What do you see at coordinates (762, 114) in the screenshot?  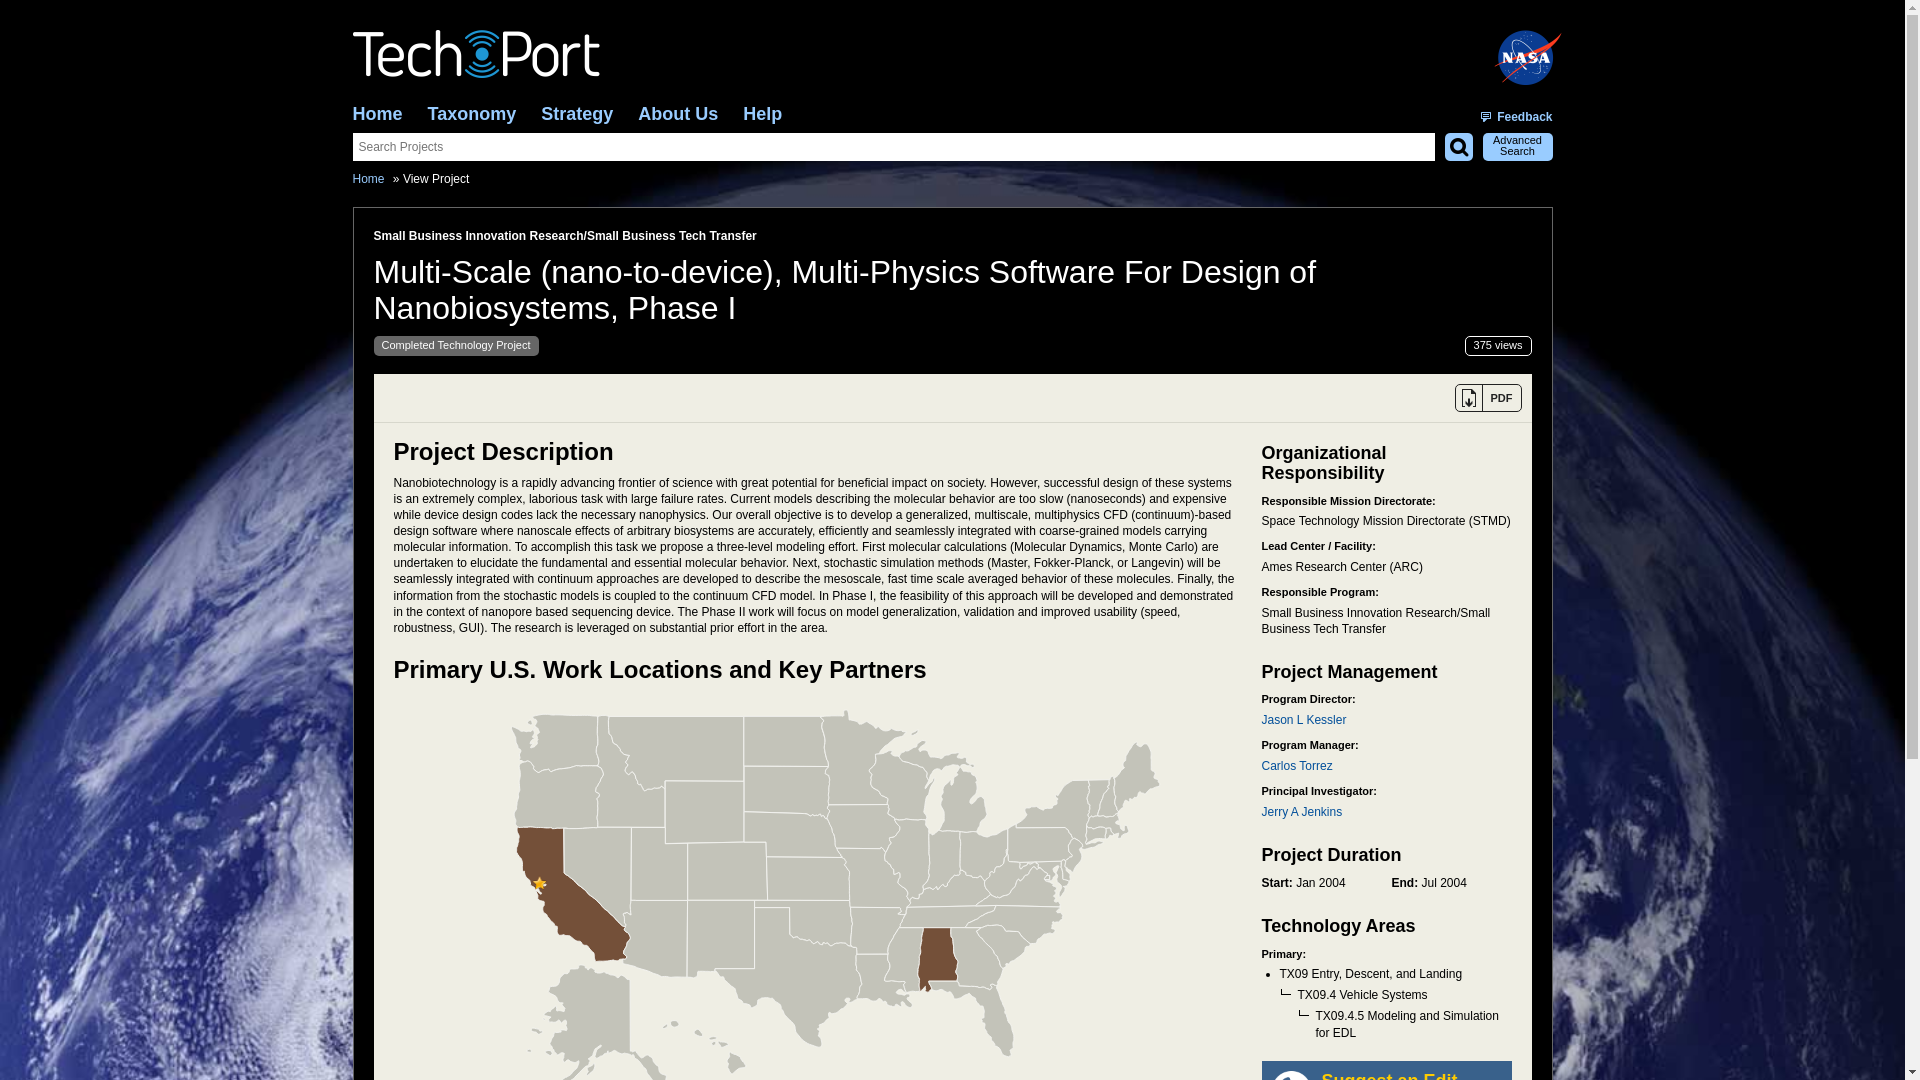 I see `Help` at bounding box center [762, 114].